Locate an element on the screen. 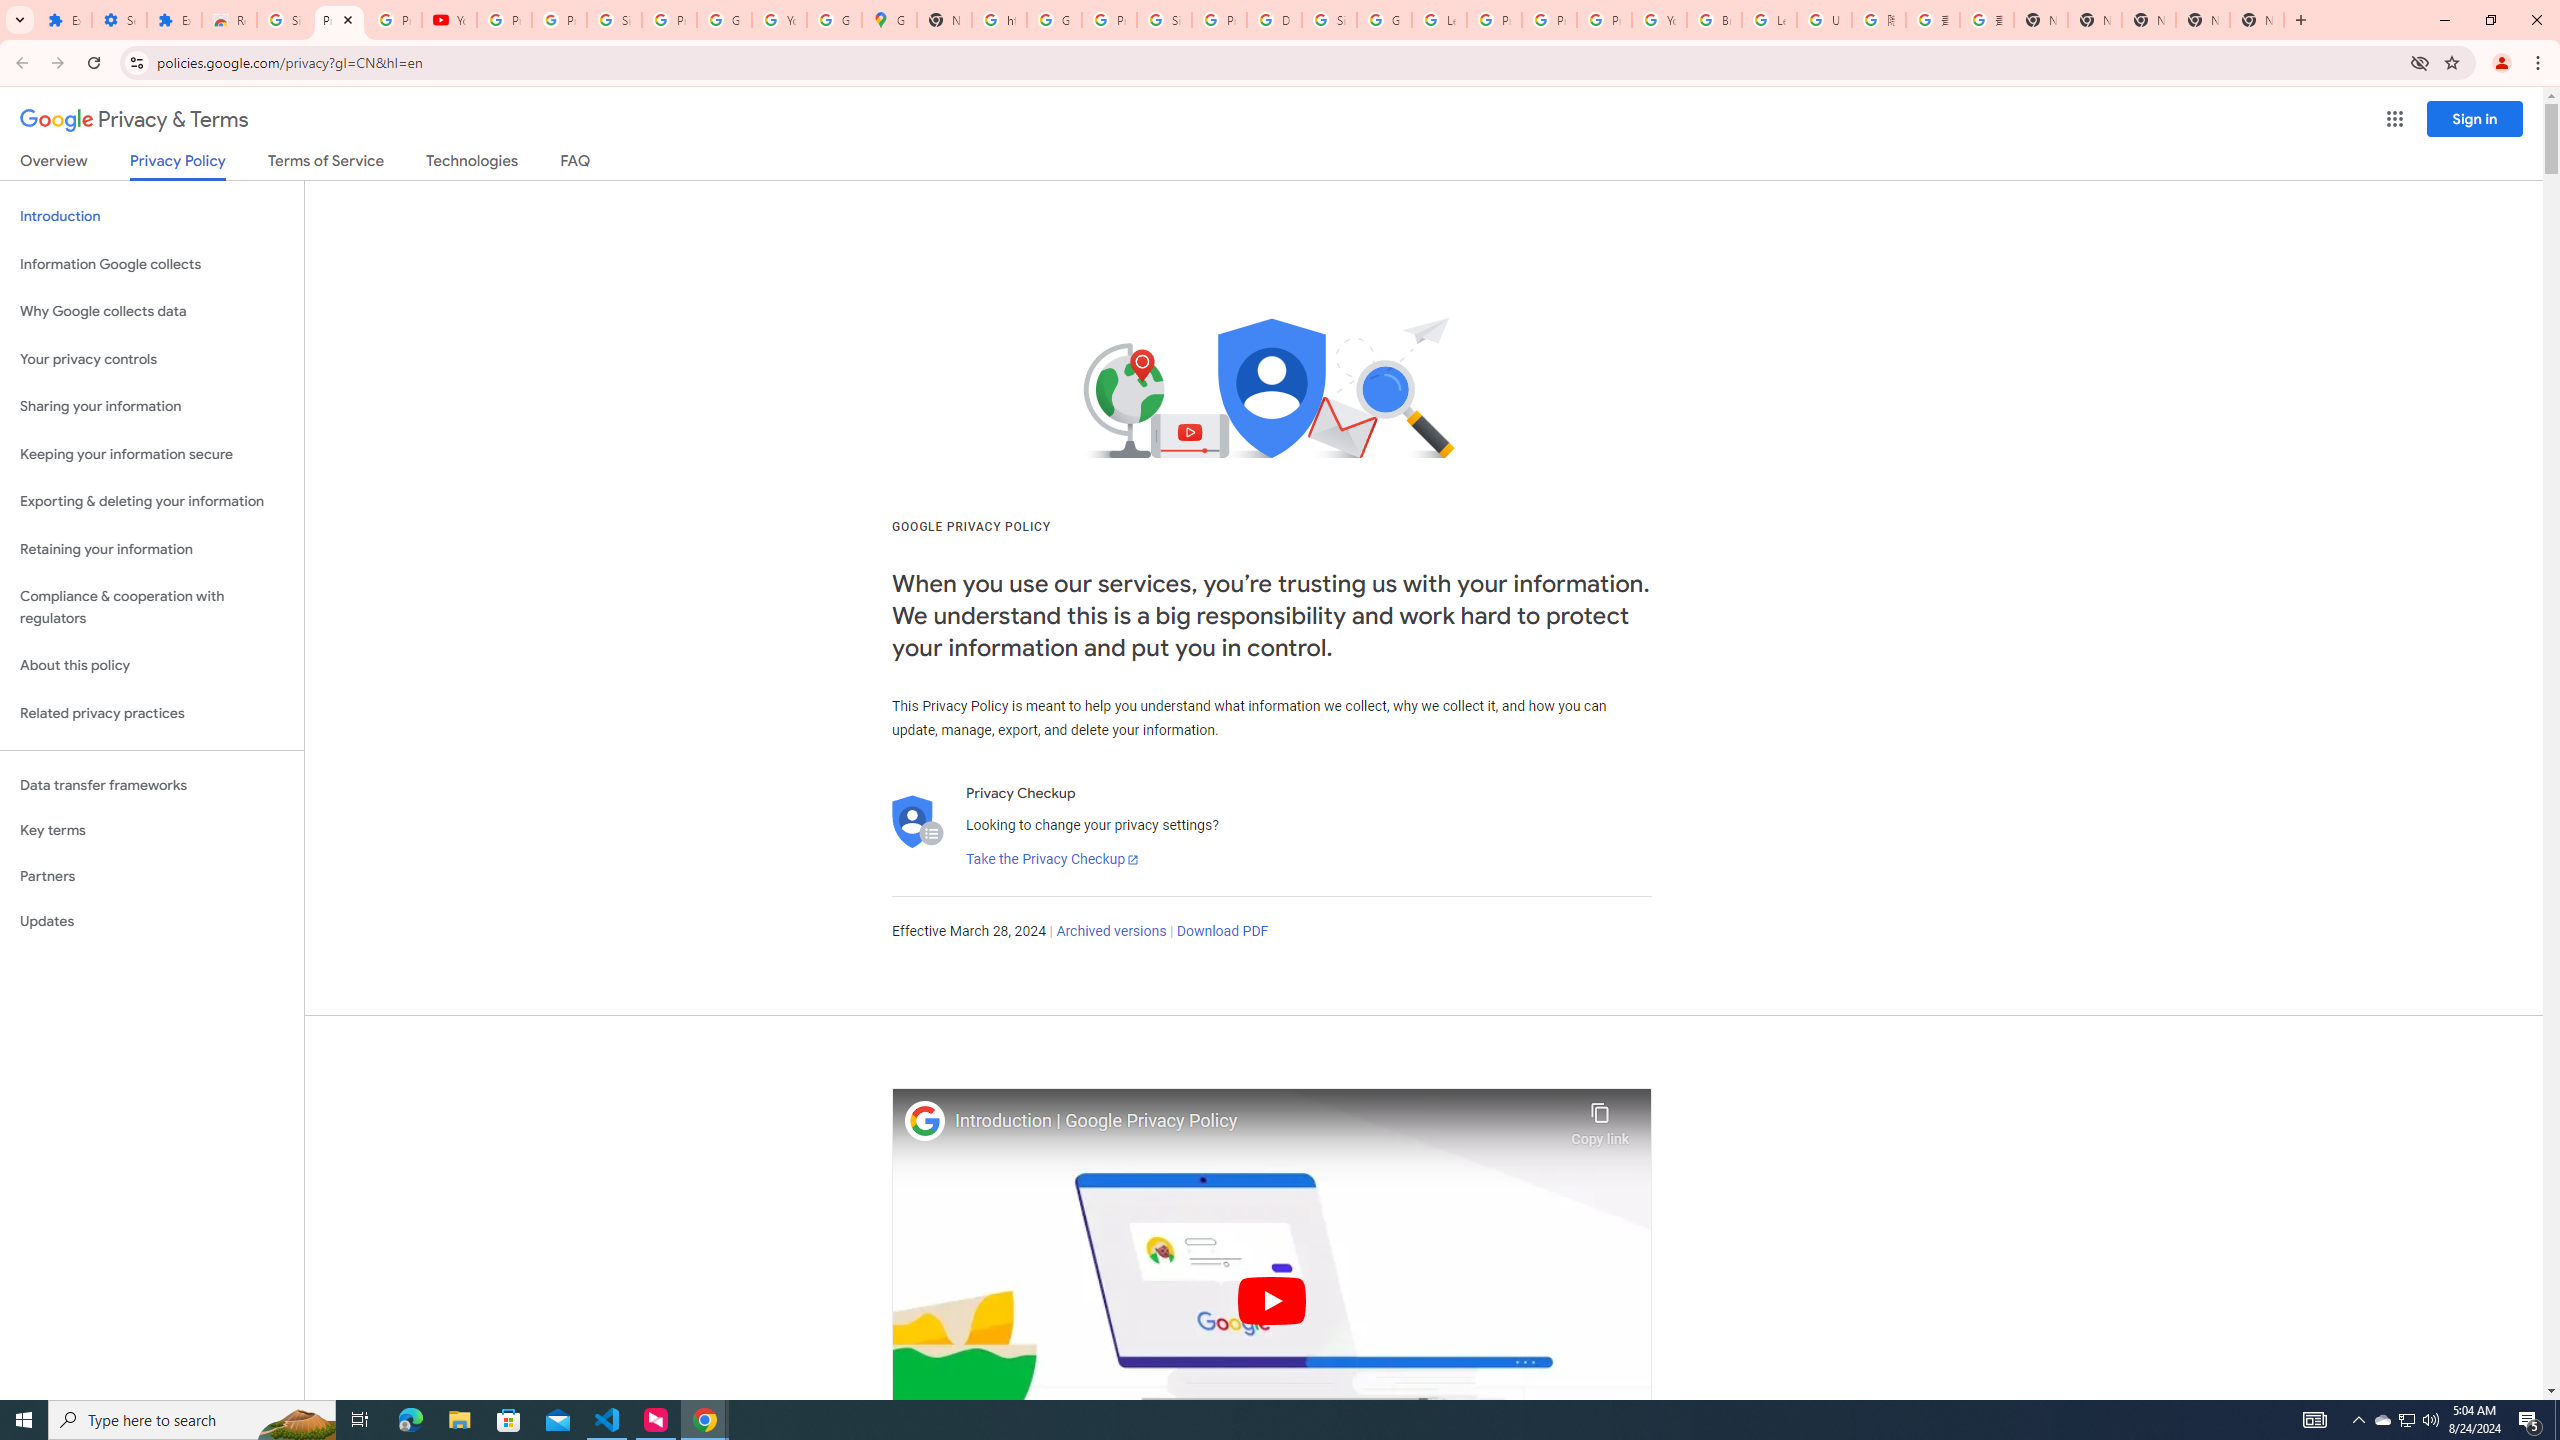  Delete specific Google services or your Google Account is located at coordinates (1274, 20).